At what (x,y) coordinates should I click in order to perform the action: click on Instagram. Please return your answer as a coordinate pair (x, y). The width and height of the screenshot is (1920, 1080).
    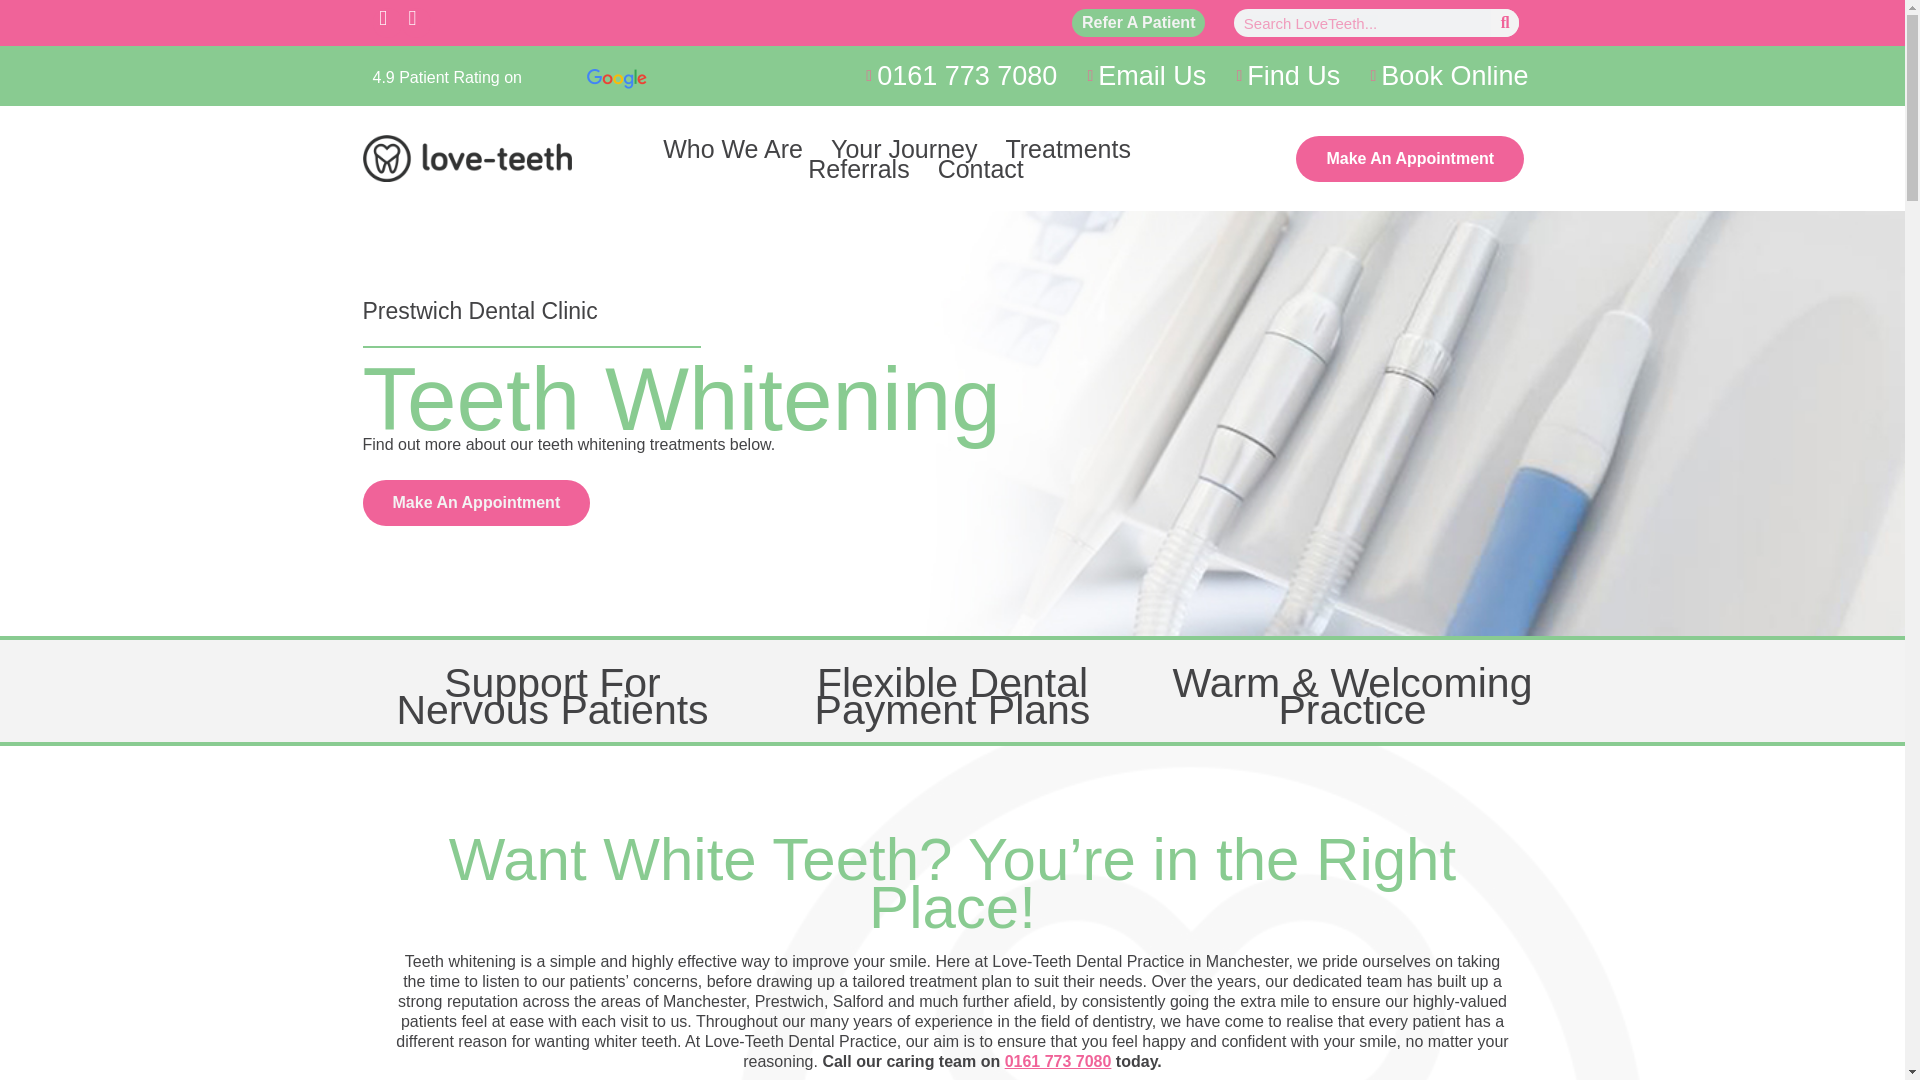
    Looking at the image, I should click on (416, 22).